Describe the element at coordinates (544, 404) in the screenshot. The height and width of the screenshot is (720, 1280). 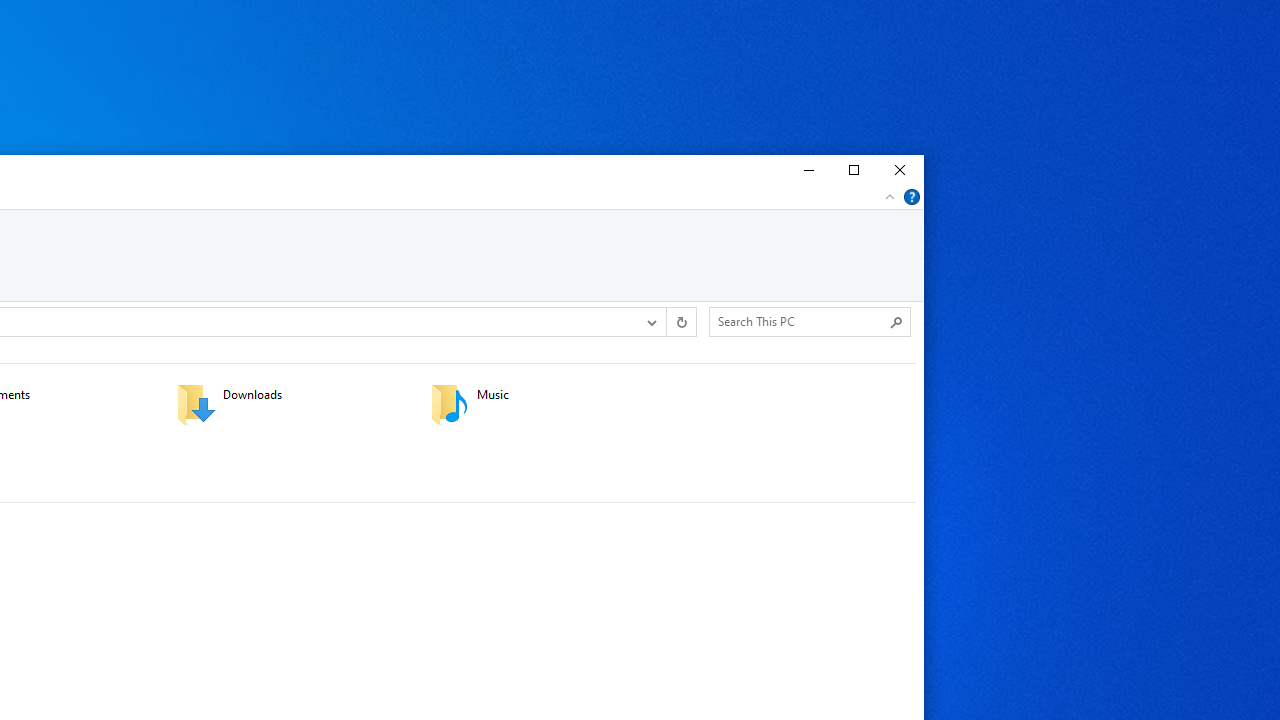
I see `Music` at that location.